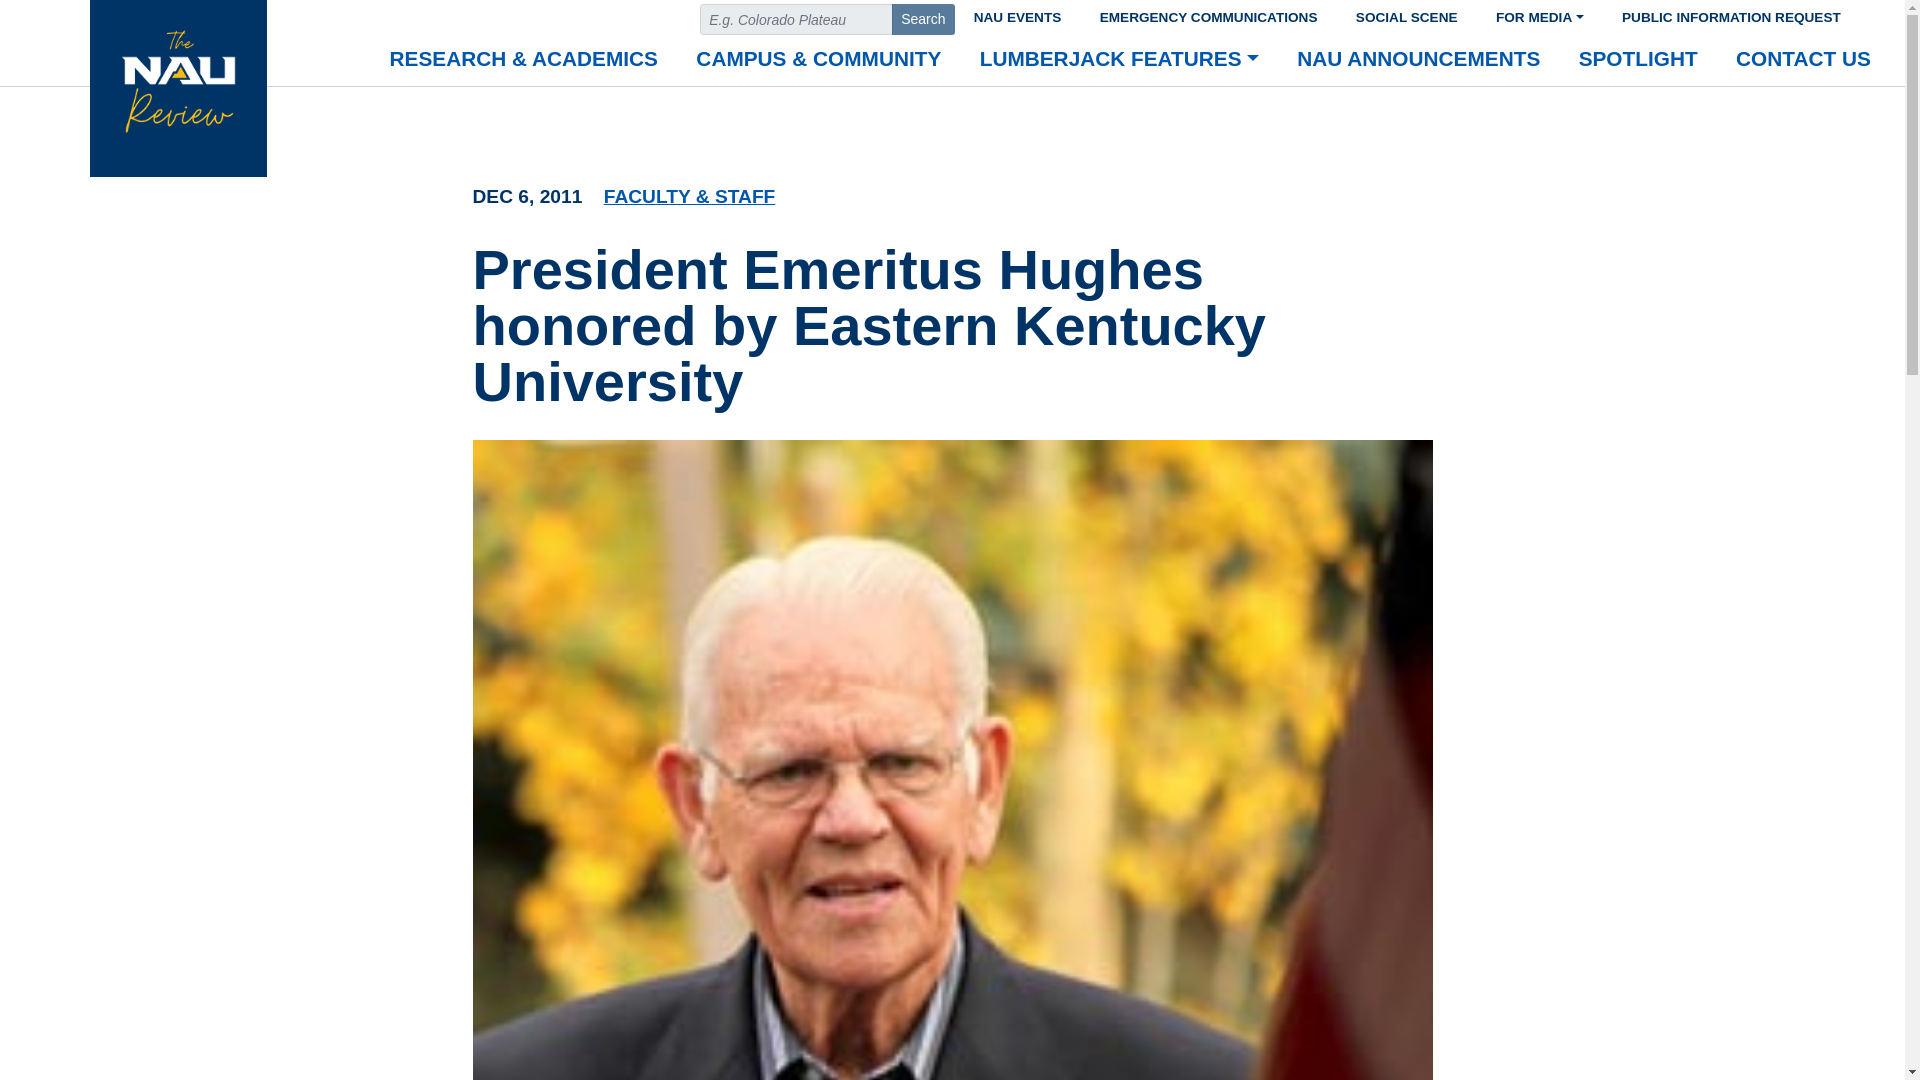 Image resolution: width=1920 pixels, height=1080 pixels. What do you see at coordinates (1208, 14) in the screenshot?
I see `Emergency Communications` at bounding box center [1208, 14].